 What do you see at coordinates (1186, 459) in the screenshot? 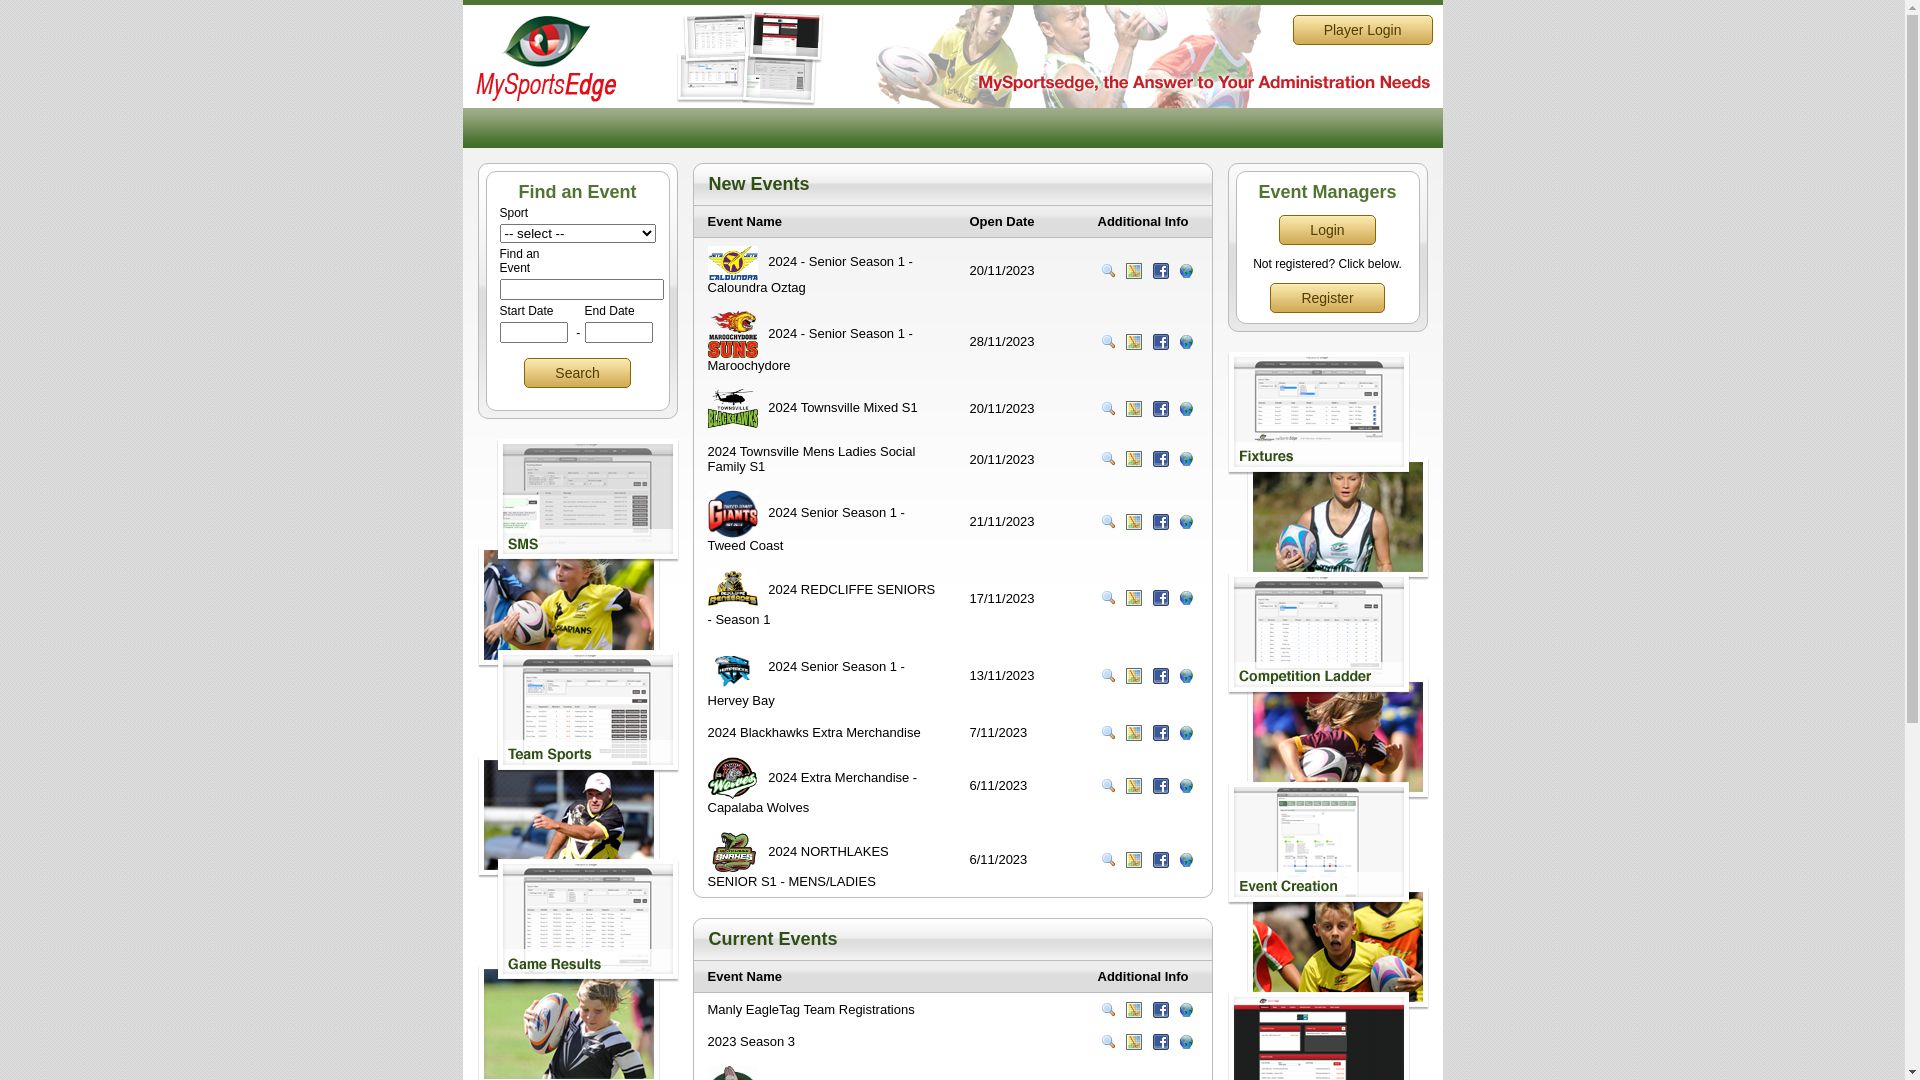
I see `Sign Up` at bounding box center [1186, 459].